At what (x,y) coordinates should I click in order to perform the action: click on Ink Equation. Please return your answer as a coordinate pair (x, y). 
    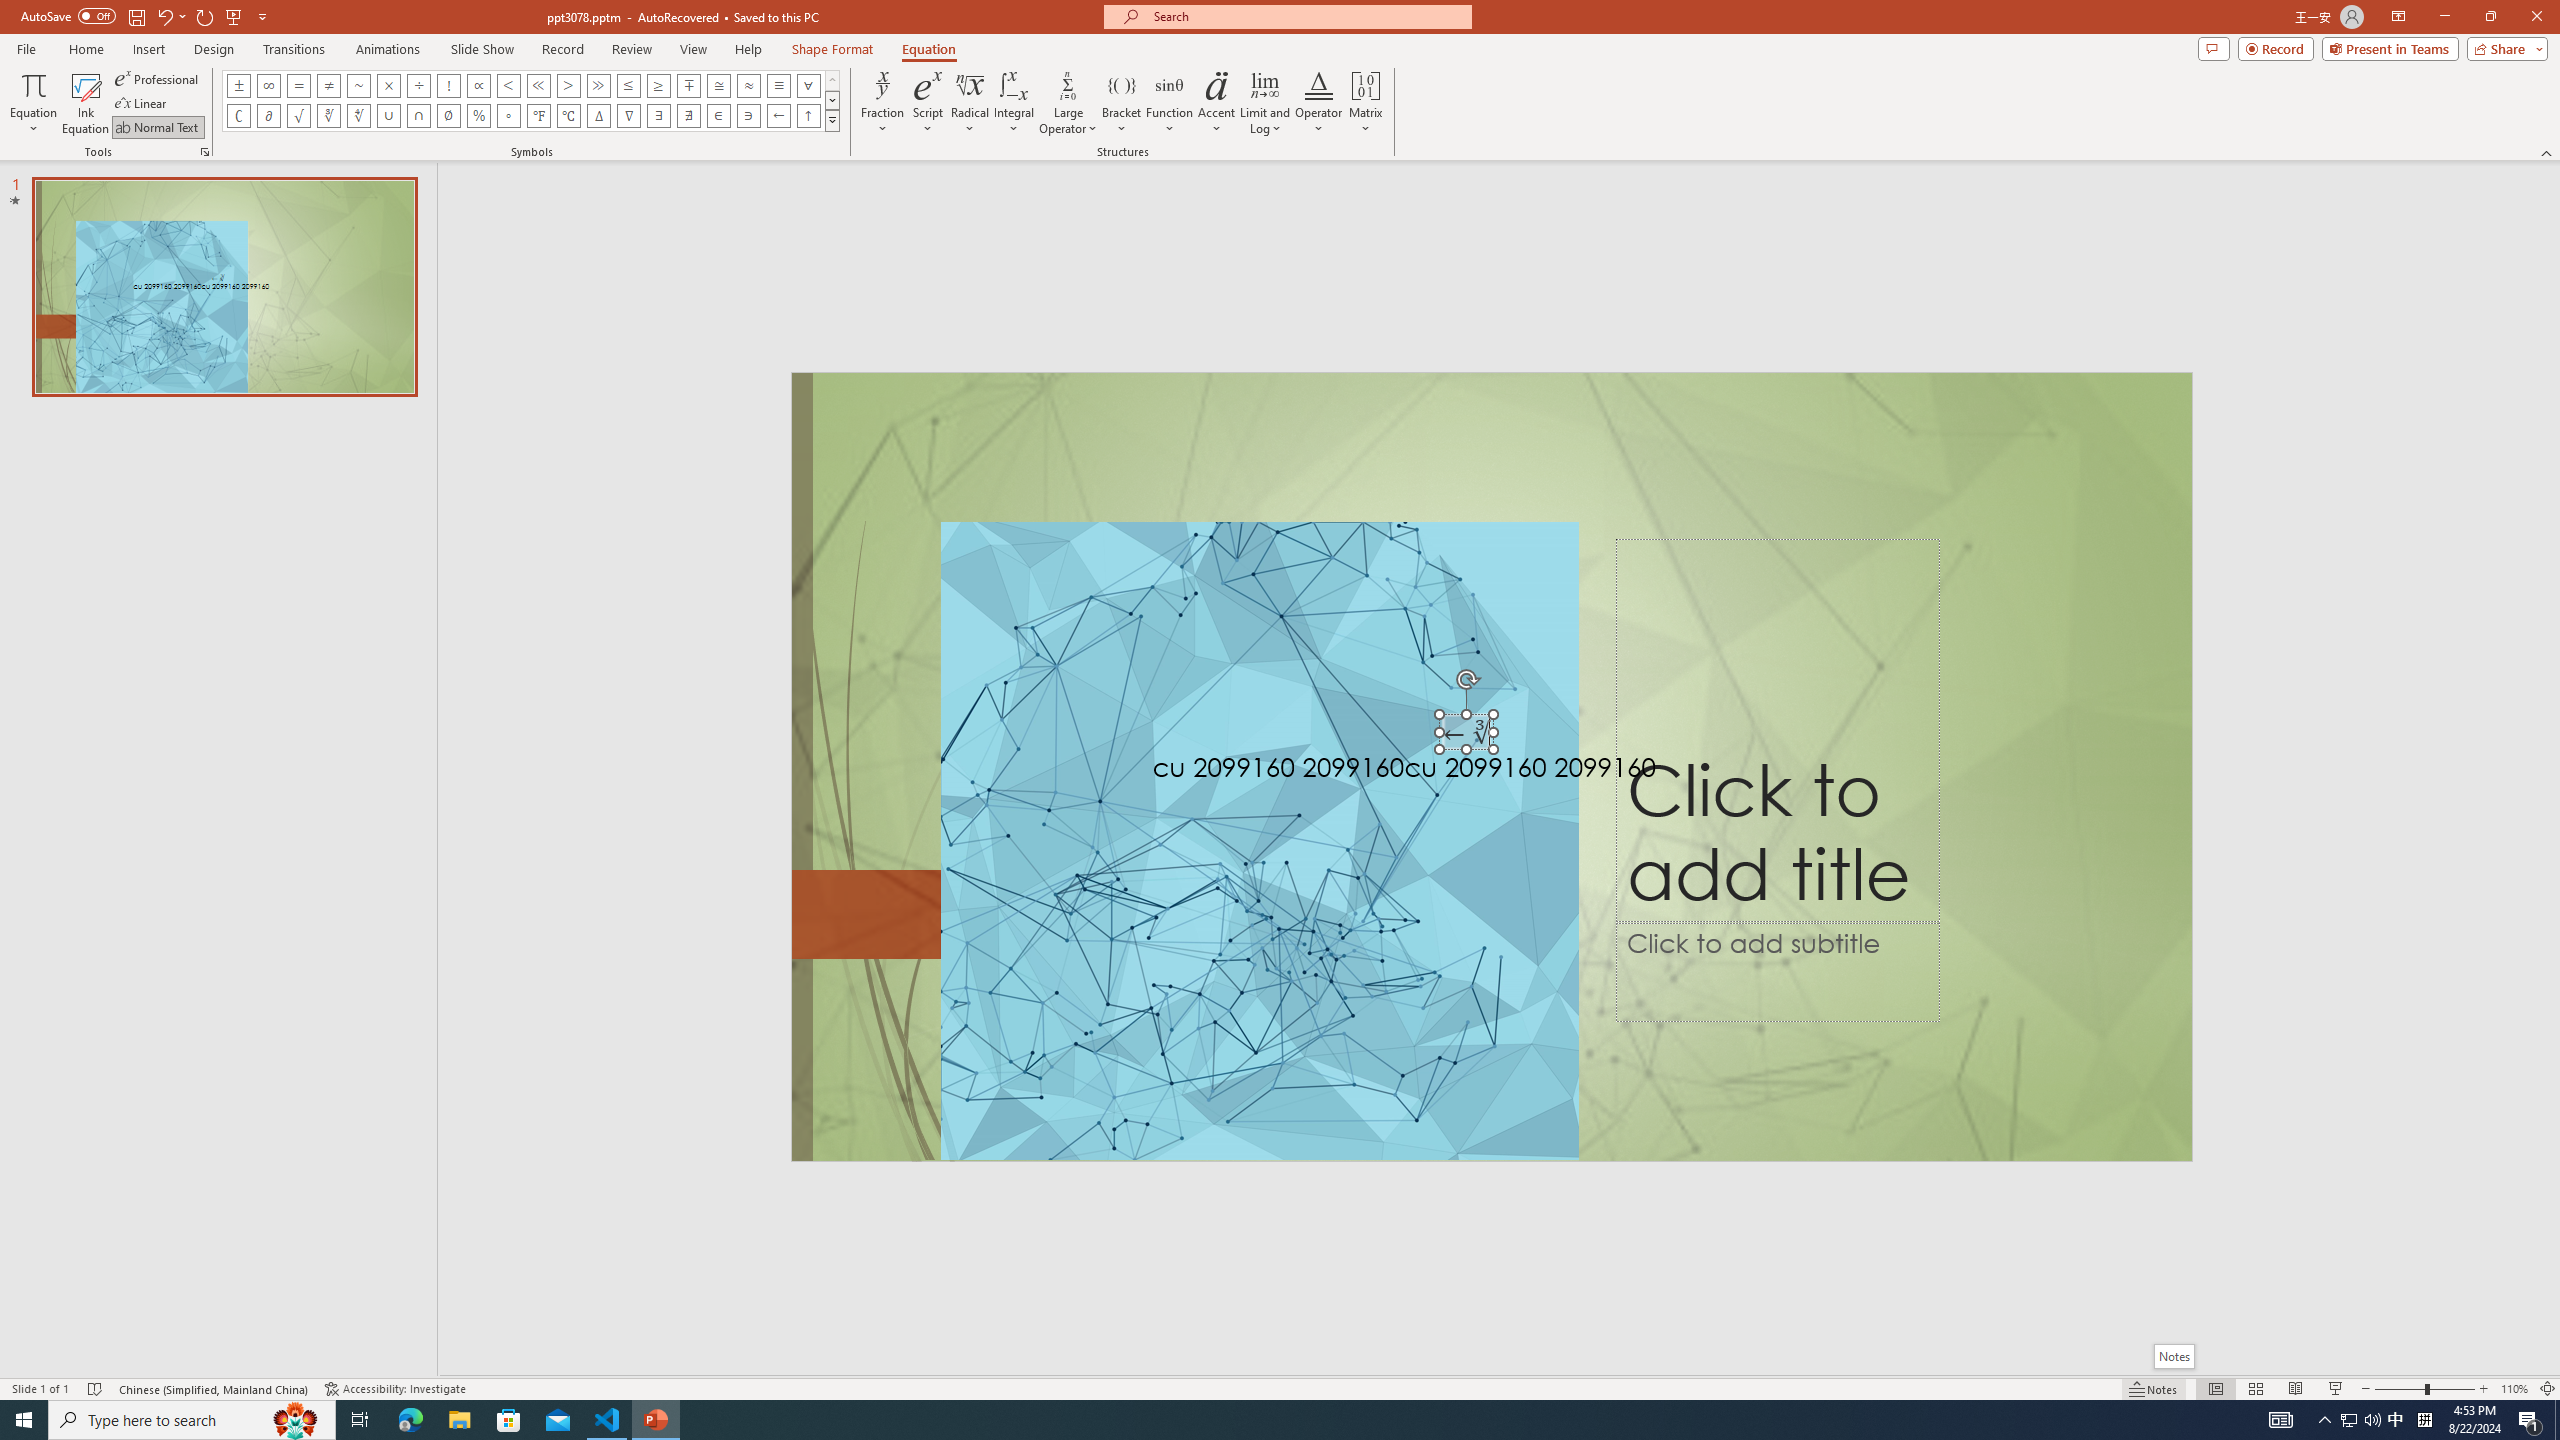
    Looking at the image, I should click on (85, 103).